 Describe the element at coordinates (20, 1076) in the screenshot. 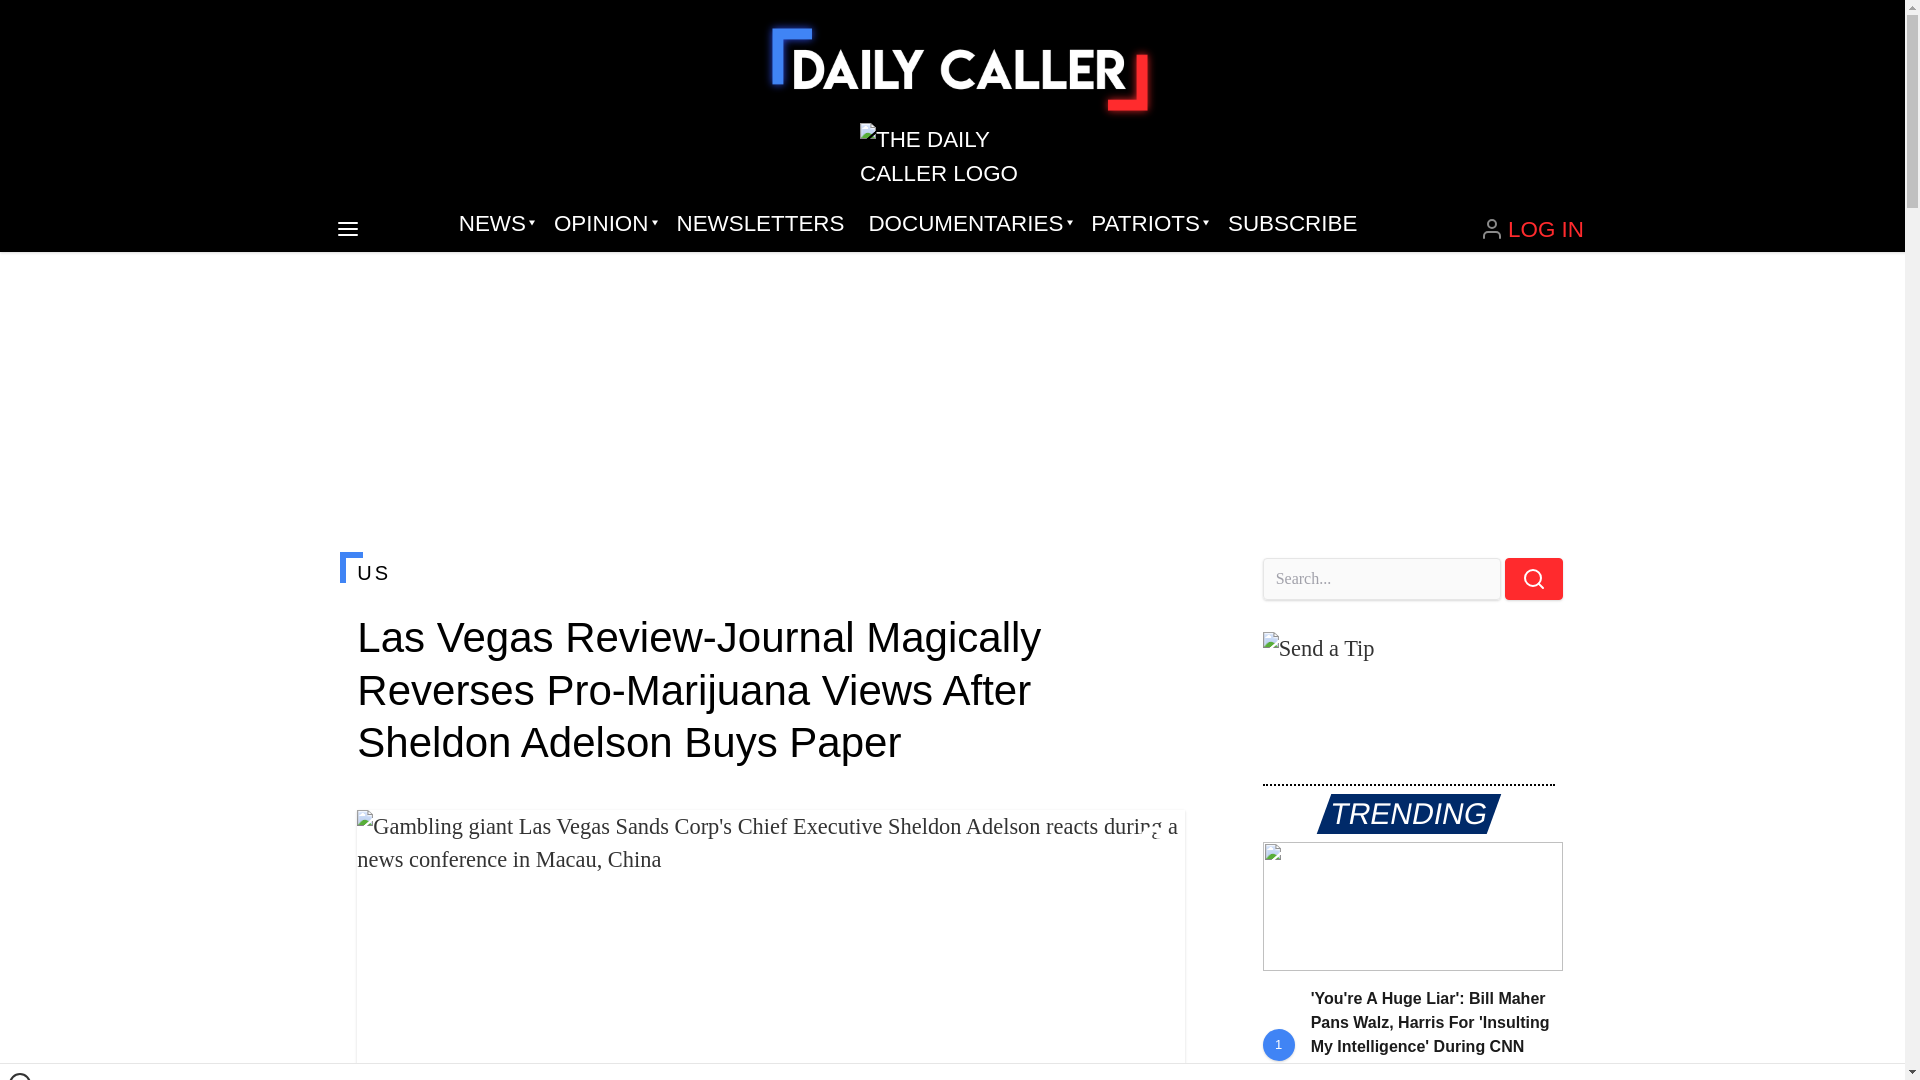

I see `Close window` at that location.